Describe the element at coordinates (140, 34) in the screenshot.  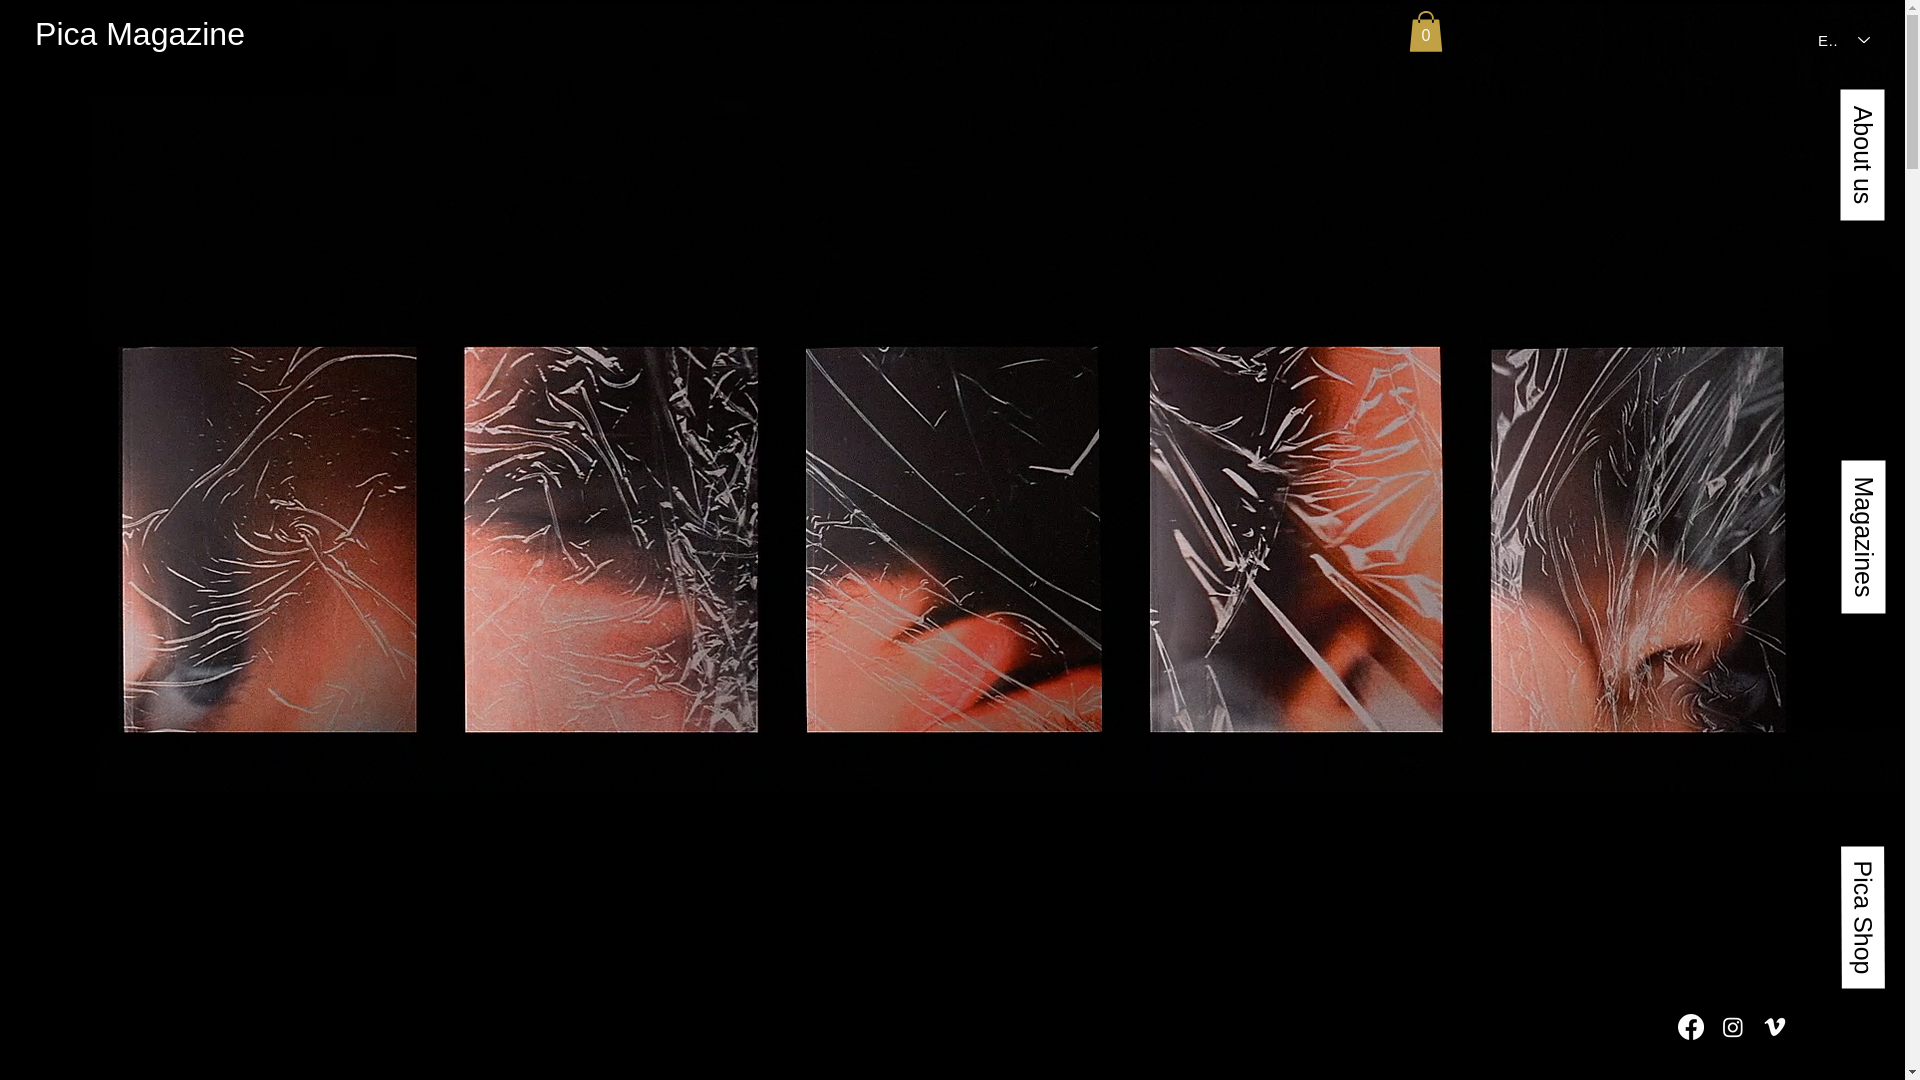
I see `Pica Magazine` at that location.